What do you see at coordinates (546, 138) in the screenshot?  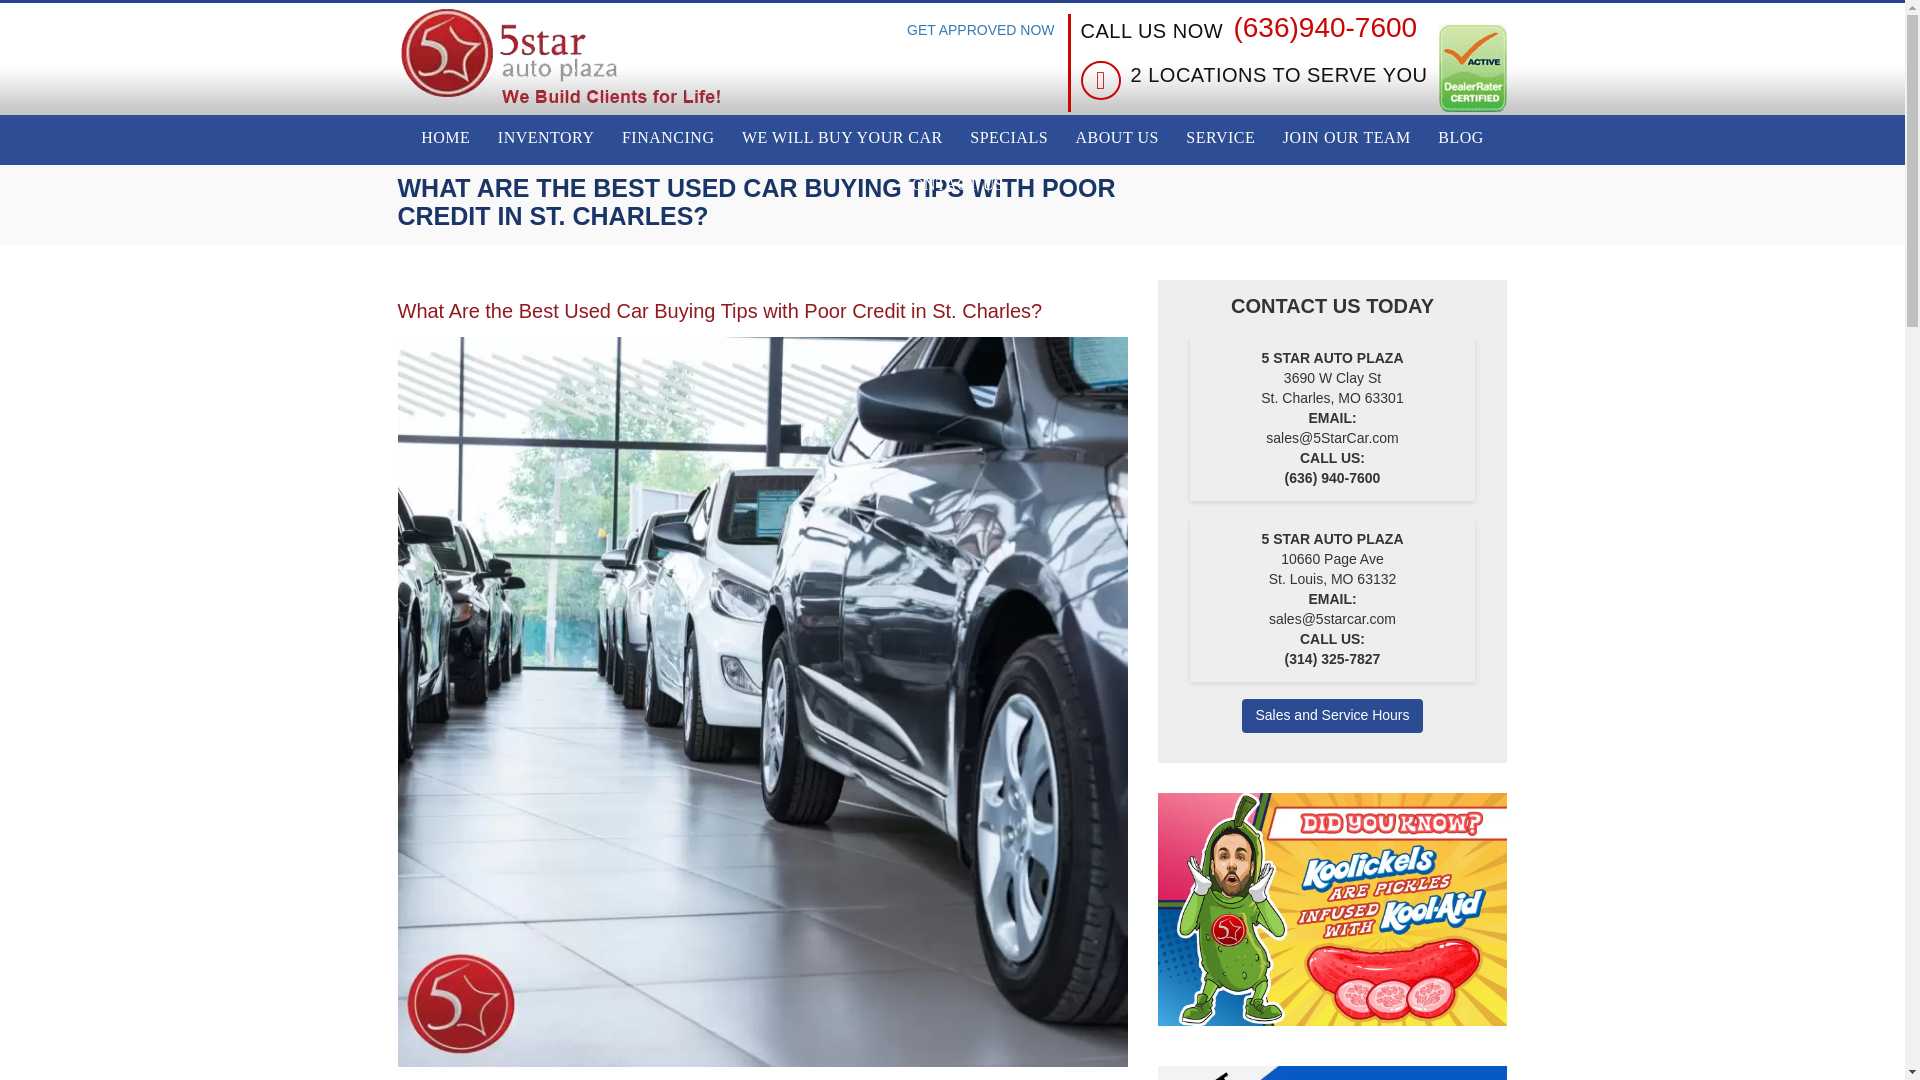 I see `INVENTORY` at bounding box center [546, 138].